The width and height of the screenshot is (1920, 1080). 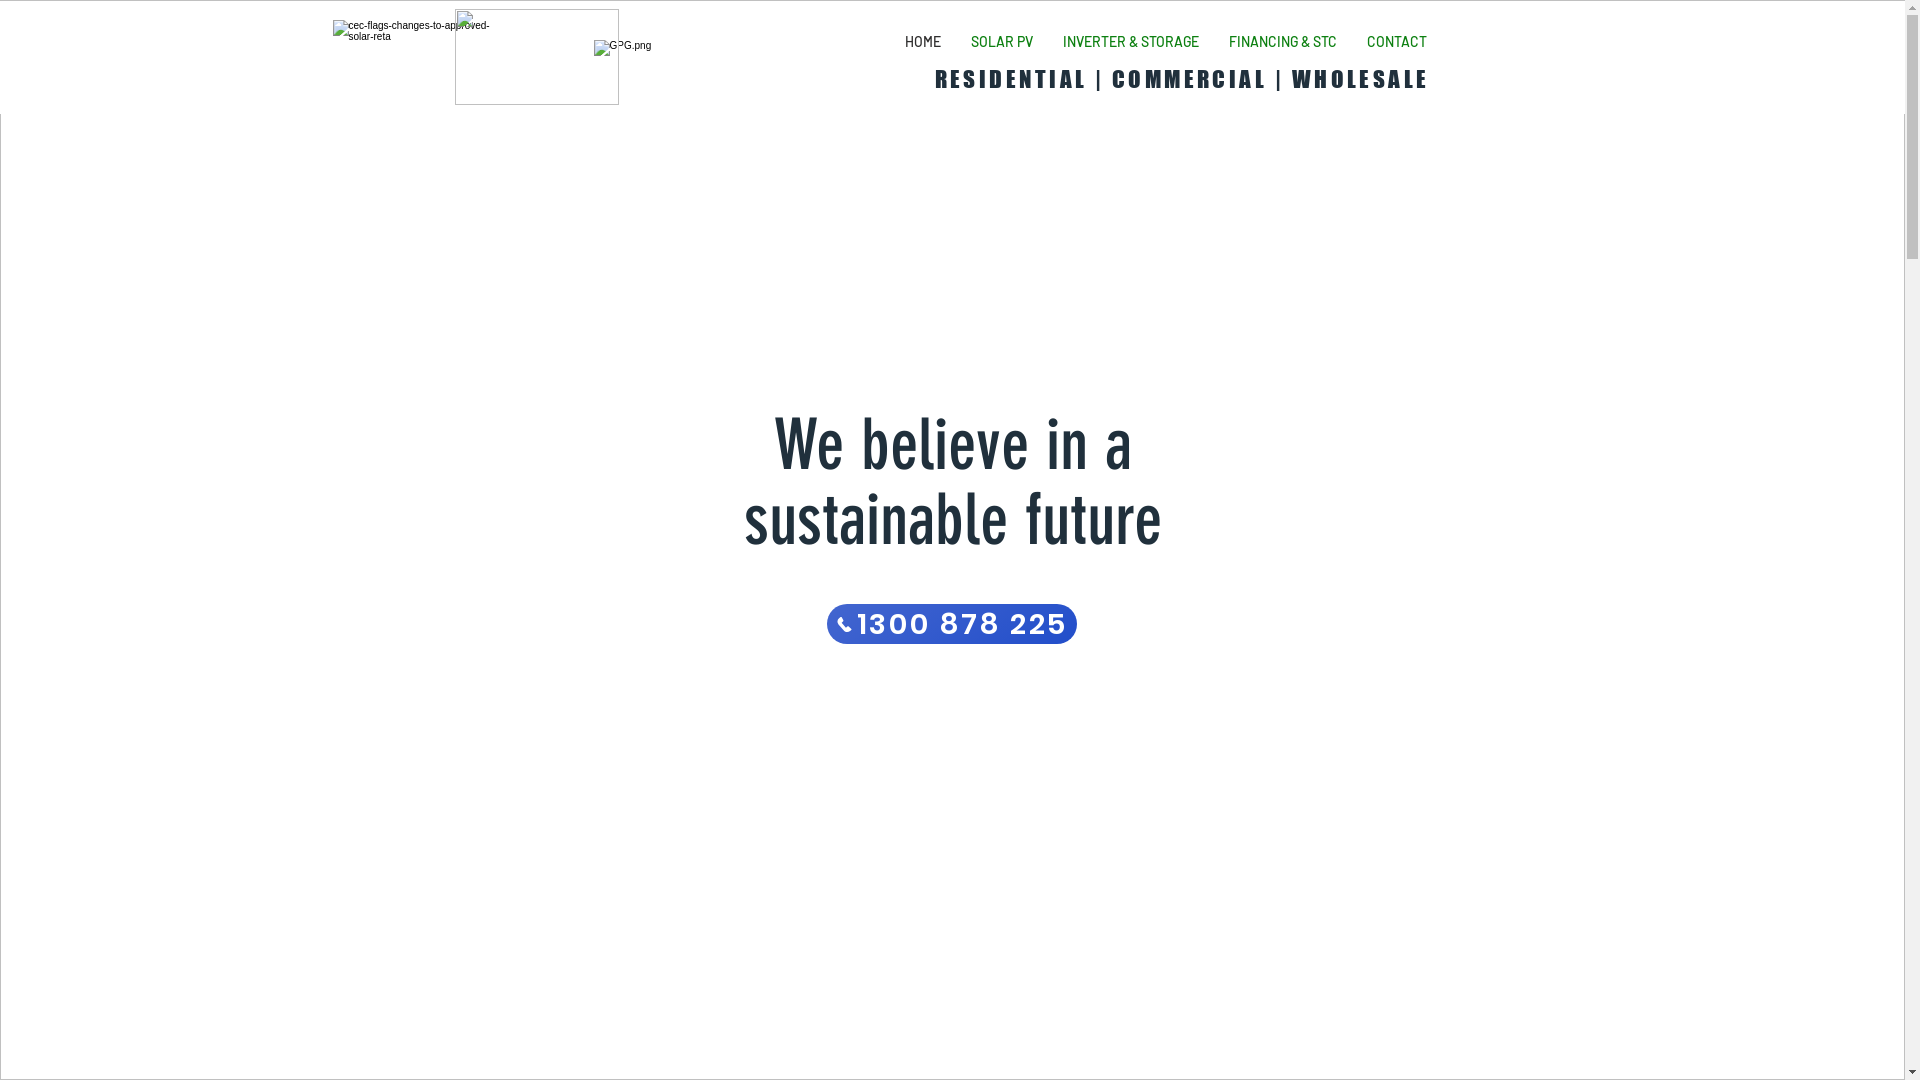 I want to click on CONTACT, so click(x=1397, y=42).